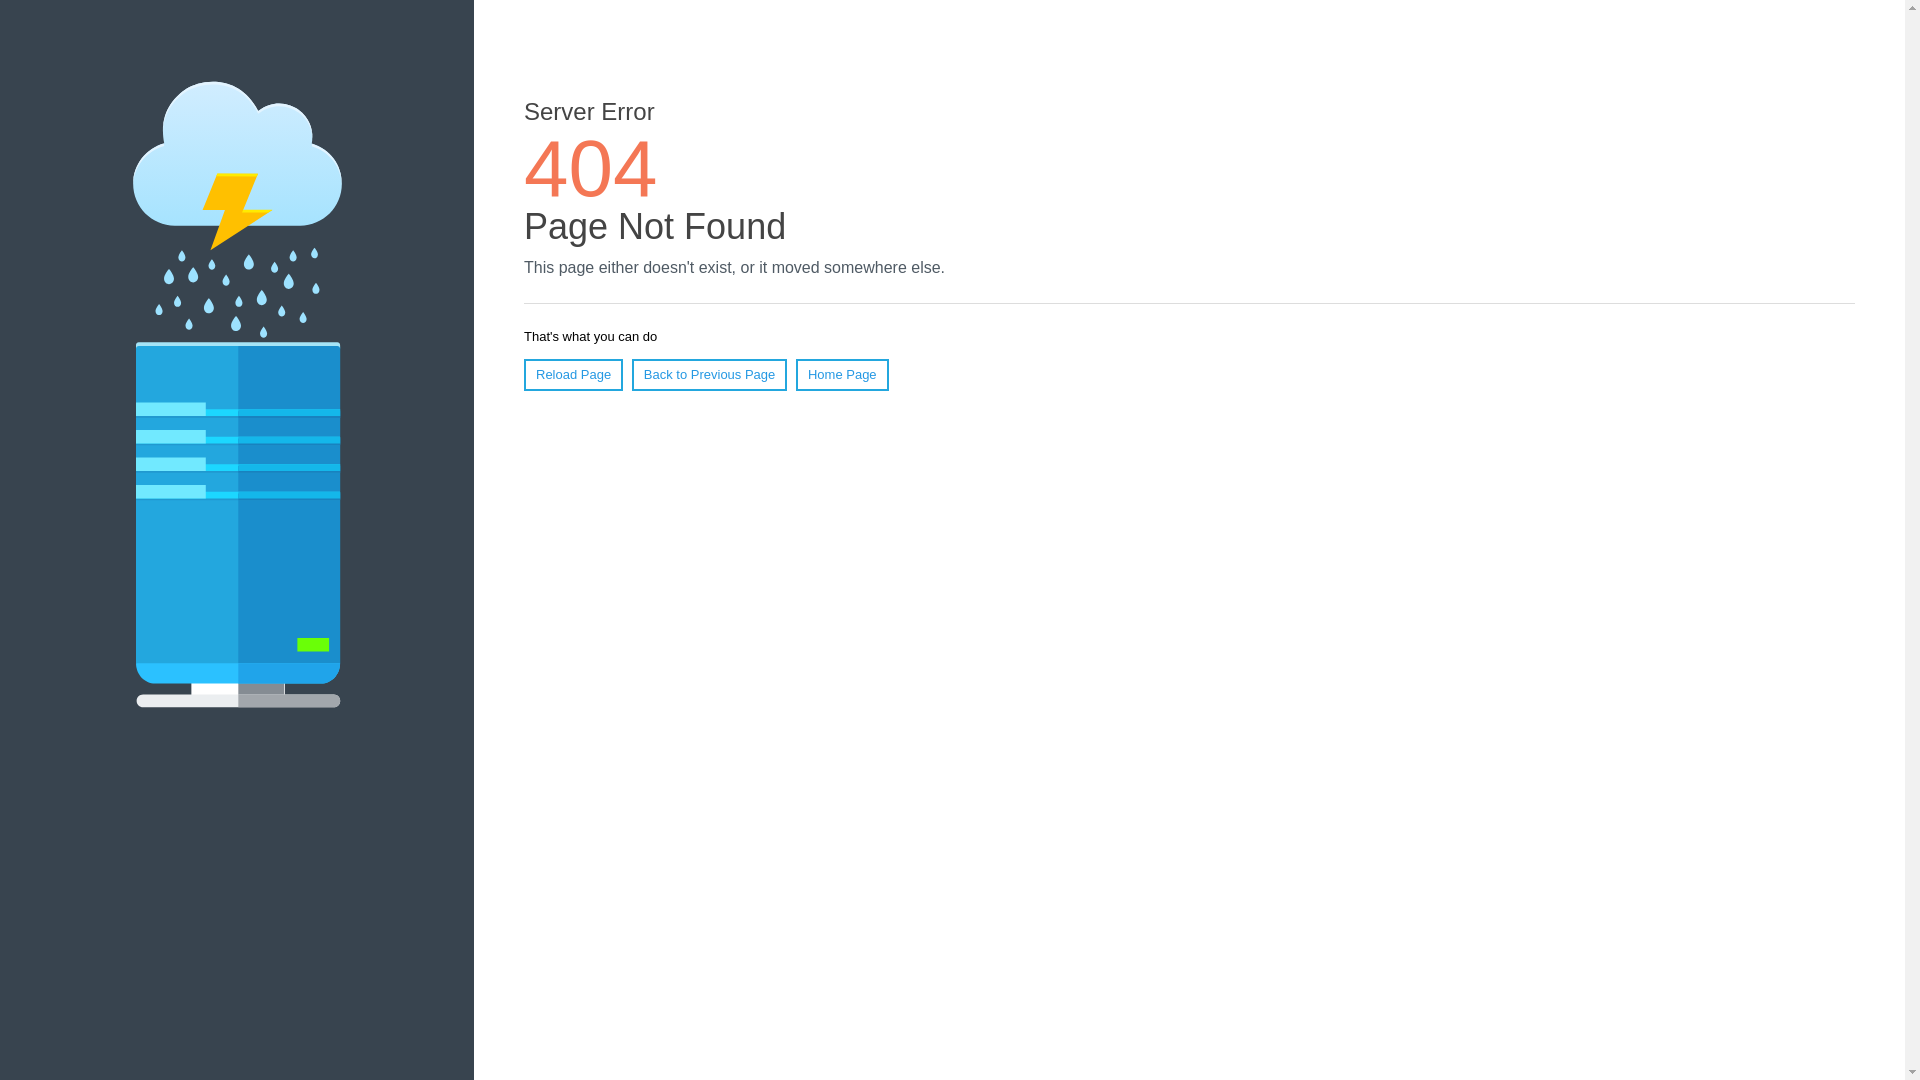  I want to click on Home Page, so click(842, 375).